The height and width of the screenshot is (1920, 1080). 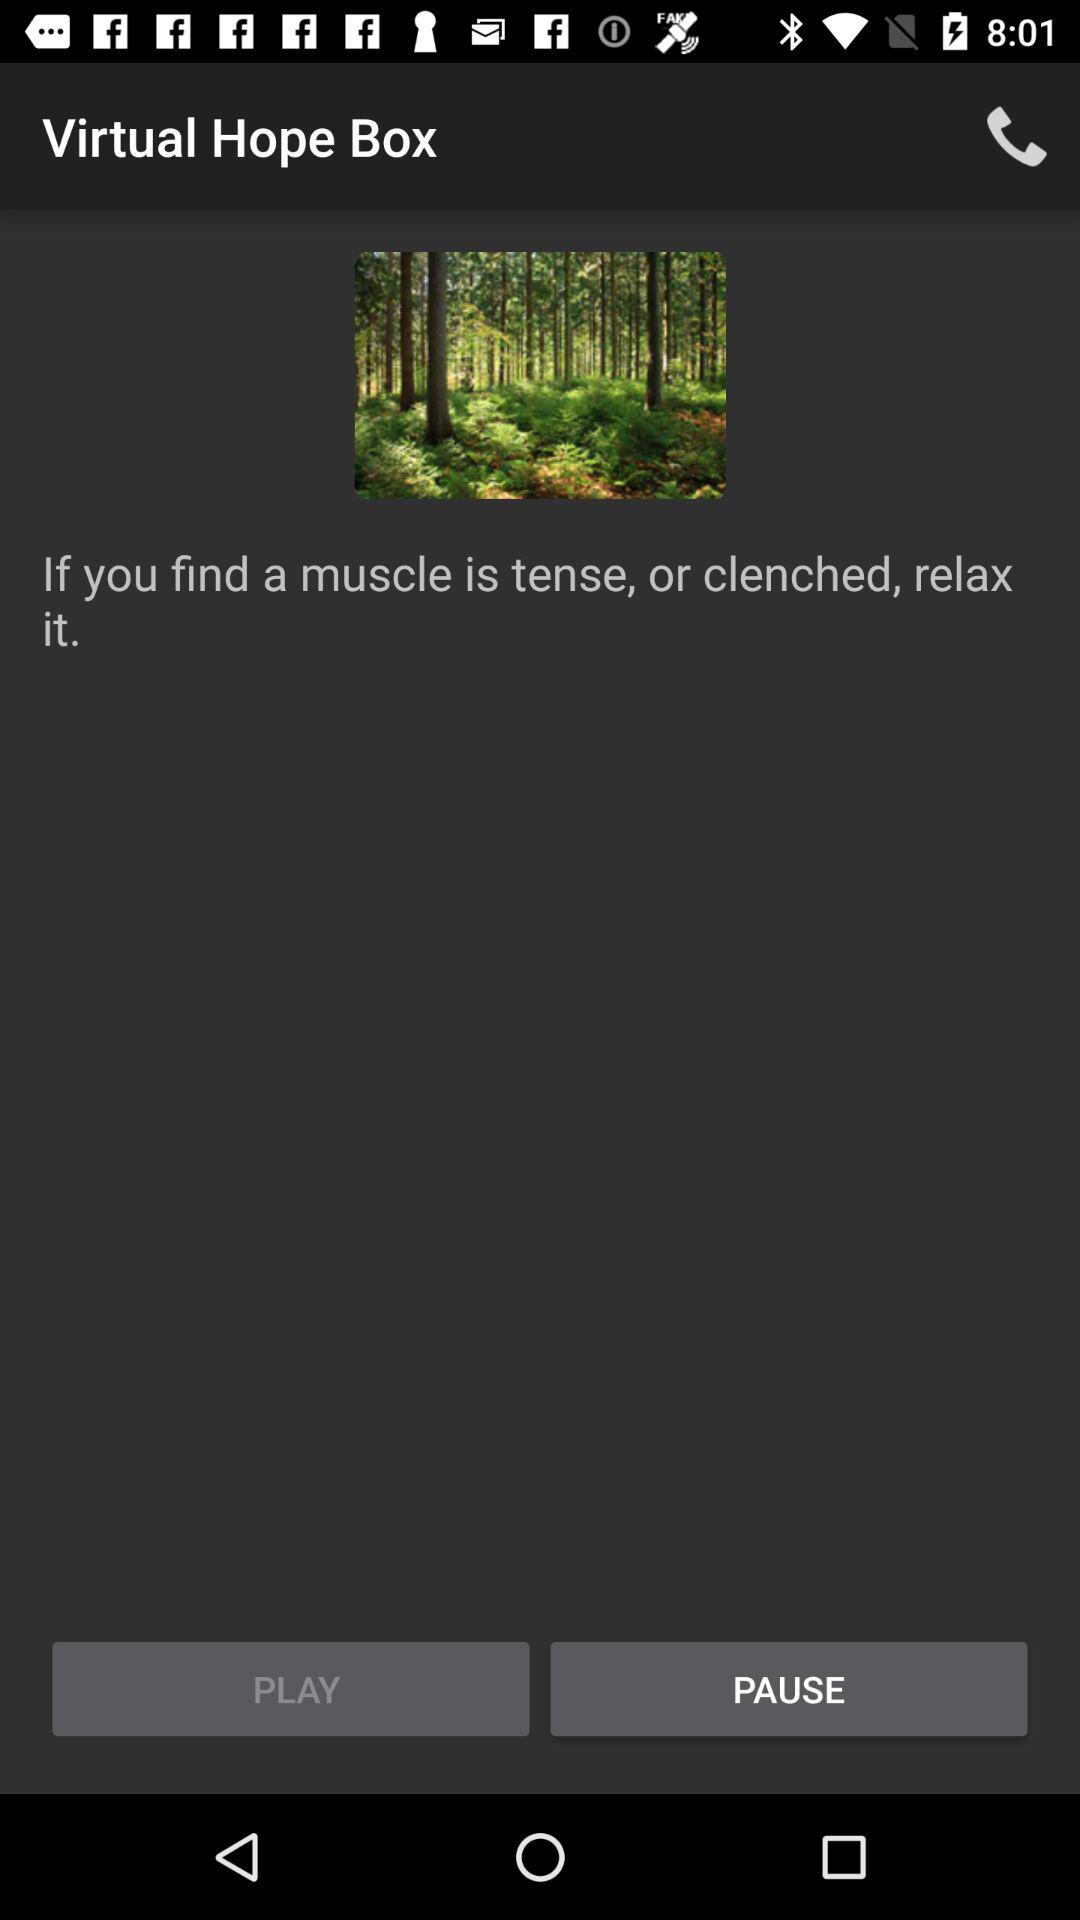 I want to click on tap play at the bottom left corner, so click(x=291, y=1689).